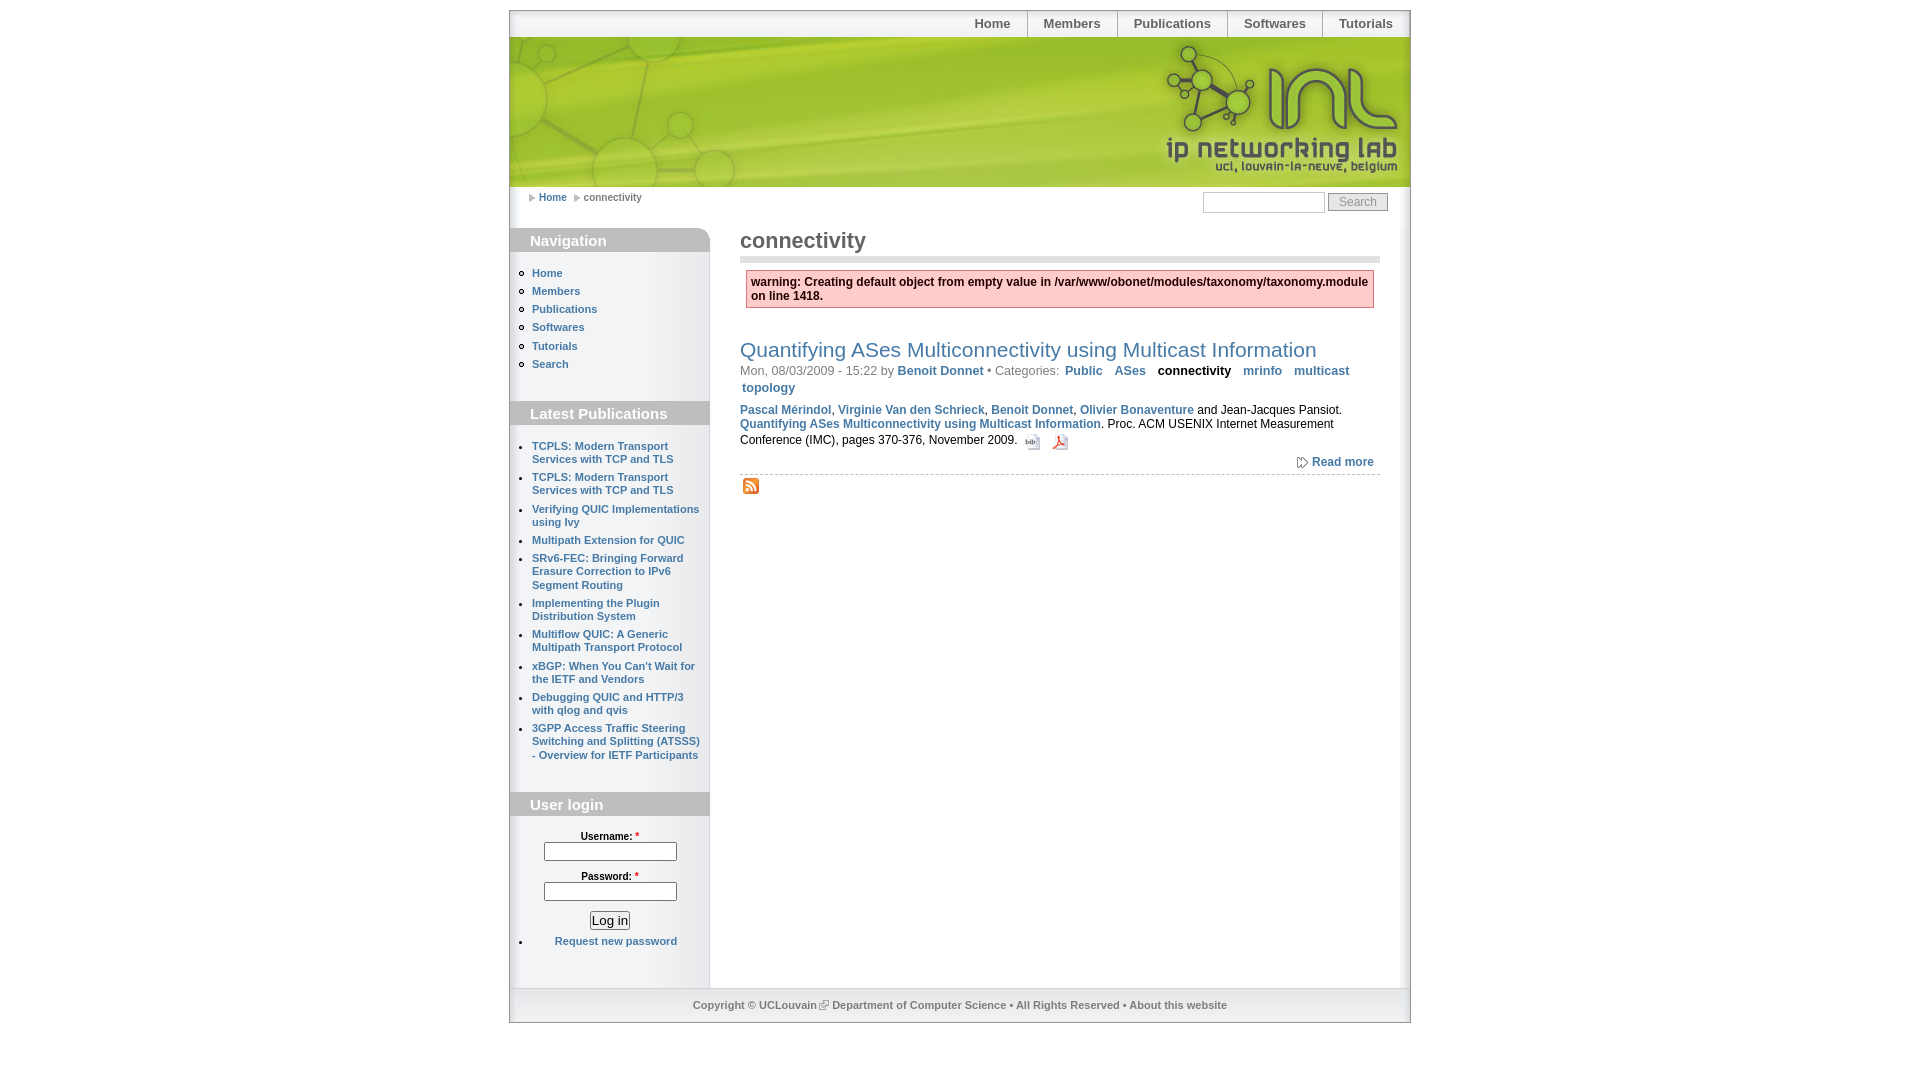 Image resolution: width=1920 pixels, height=1080 pixels. What do you see at coordinates (1034, 441) in the screenshot?
I see `Get the bibTeX file` at bounding box center [1034, 441].